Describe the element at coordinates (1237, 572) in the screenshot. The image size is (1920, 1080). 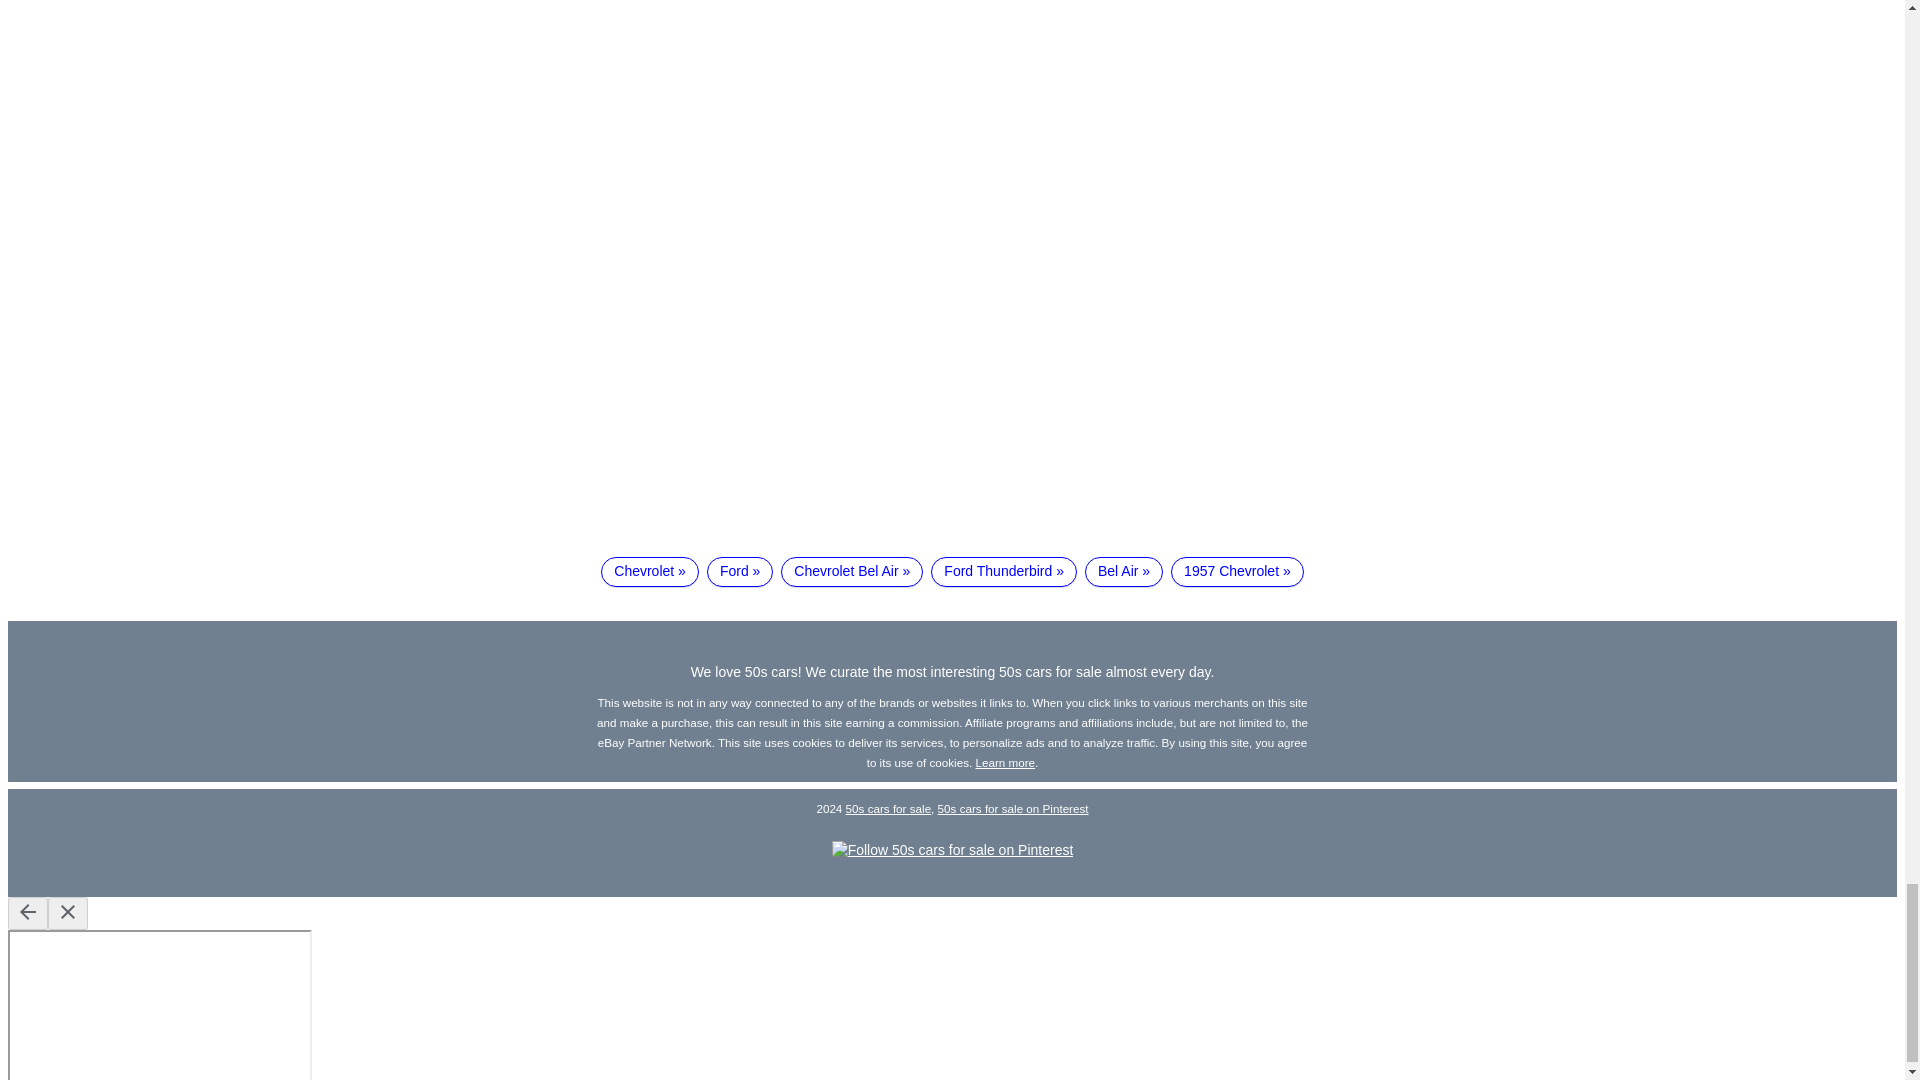
I see `1957 Chevrolet` at that location.